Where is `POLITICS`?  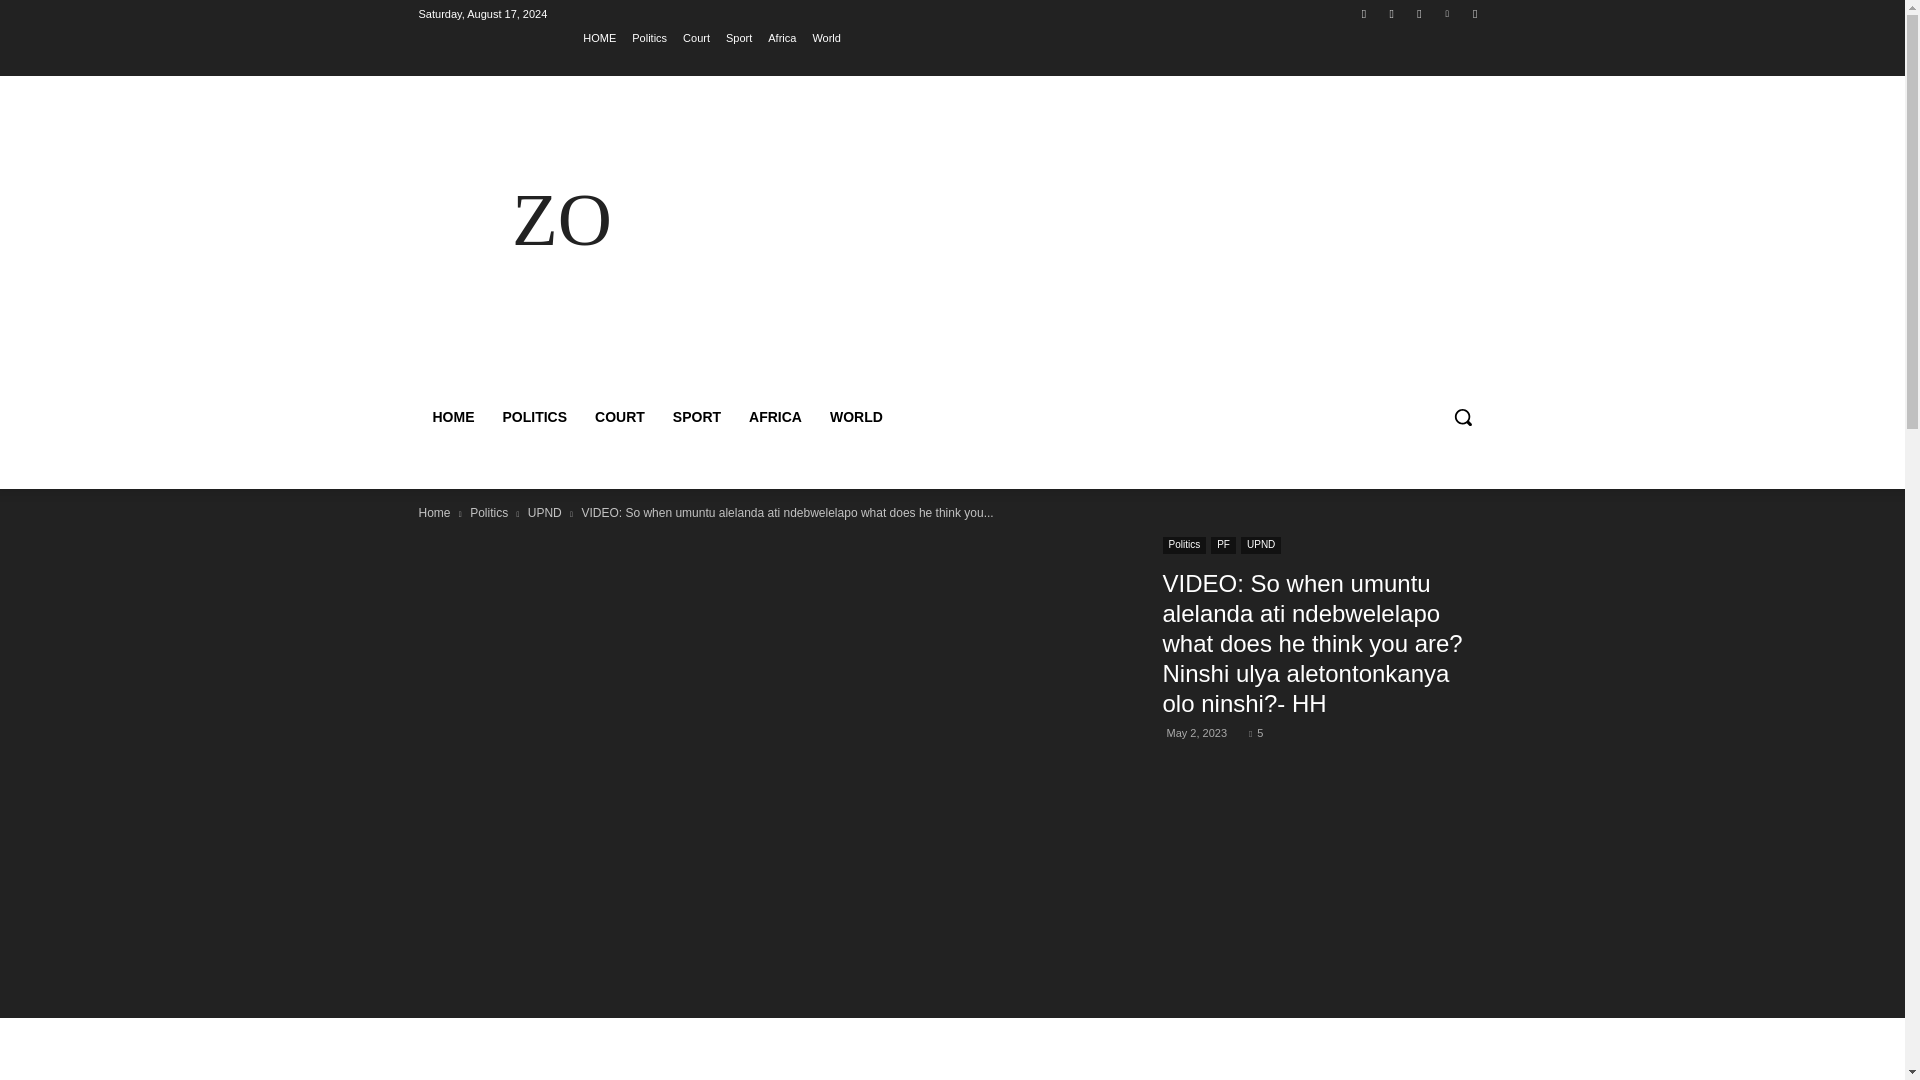 POLITICS is located at coordinates (534, 416).